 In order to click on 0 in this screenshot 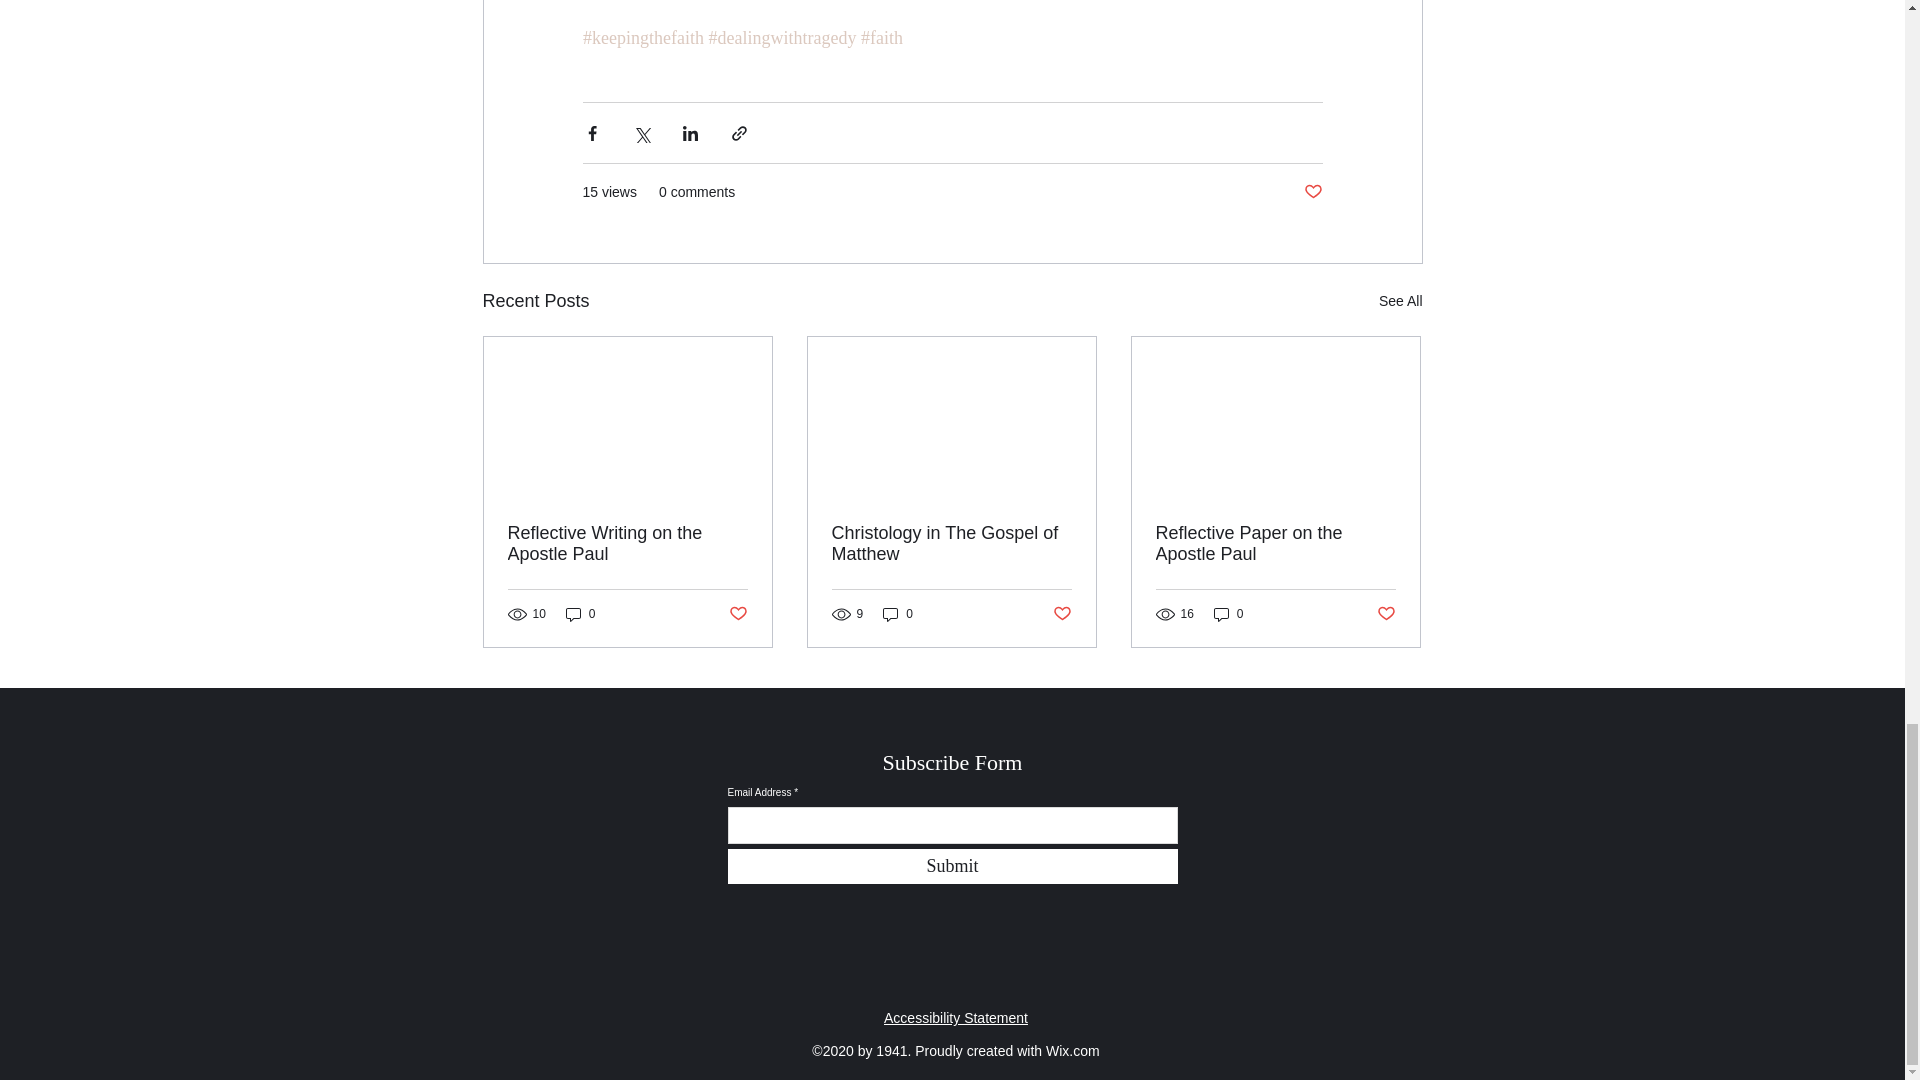, I will do `click(580, 614)`.